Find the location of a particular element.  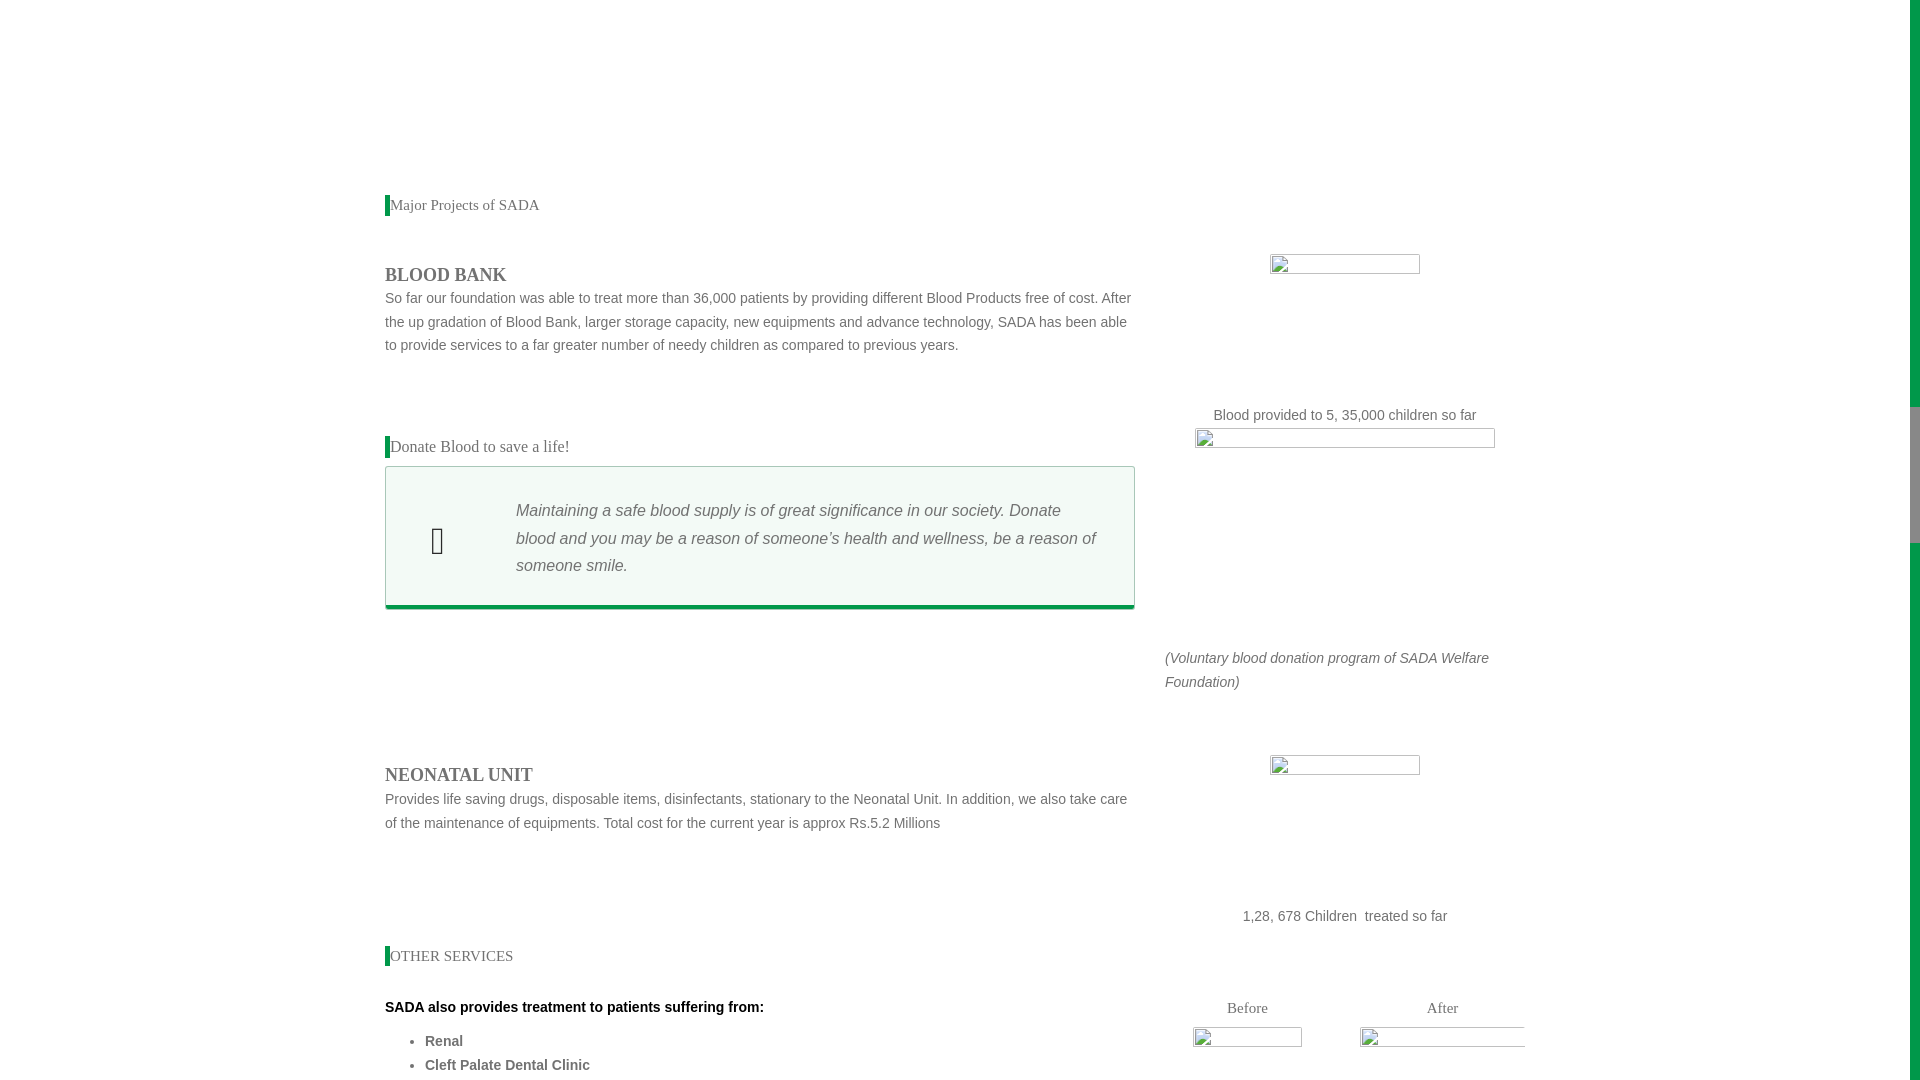

bb is located at coordinates (1344, 536).